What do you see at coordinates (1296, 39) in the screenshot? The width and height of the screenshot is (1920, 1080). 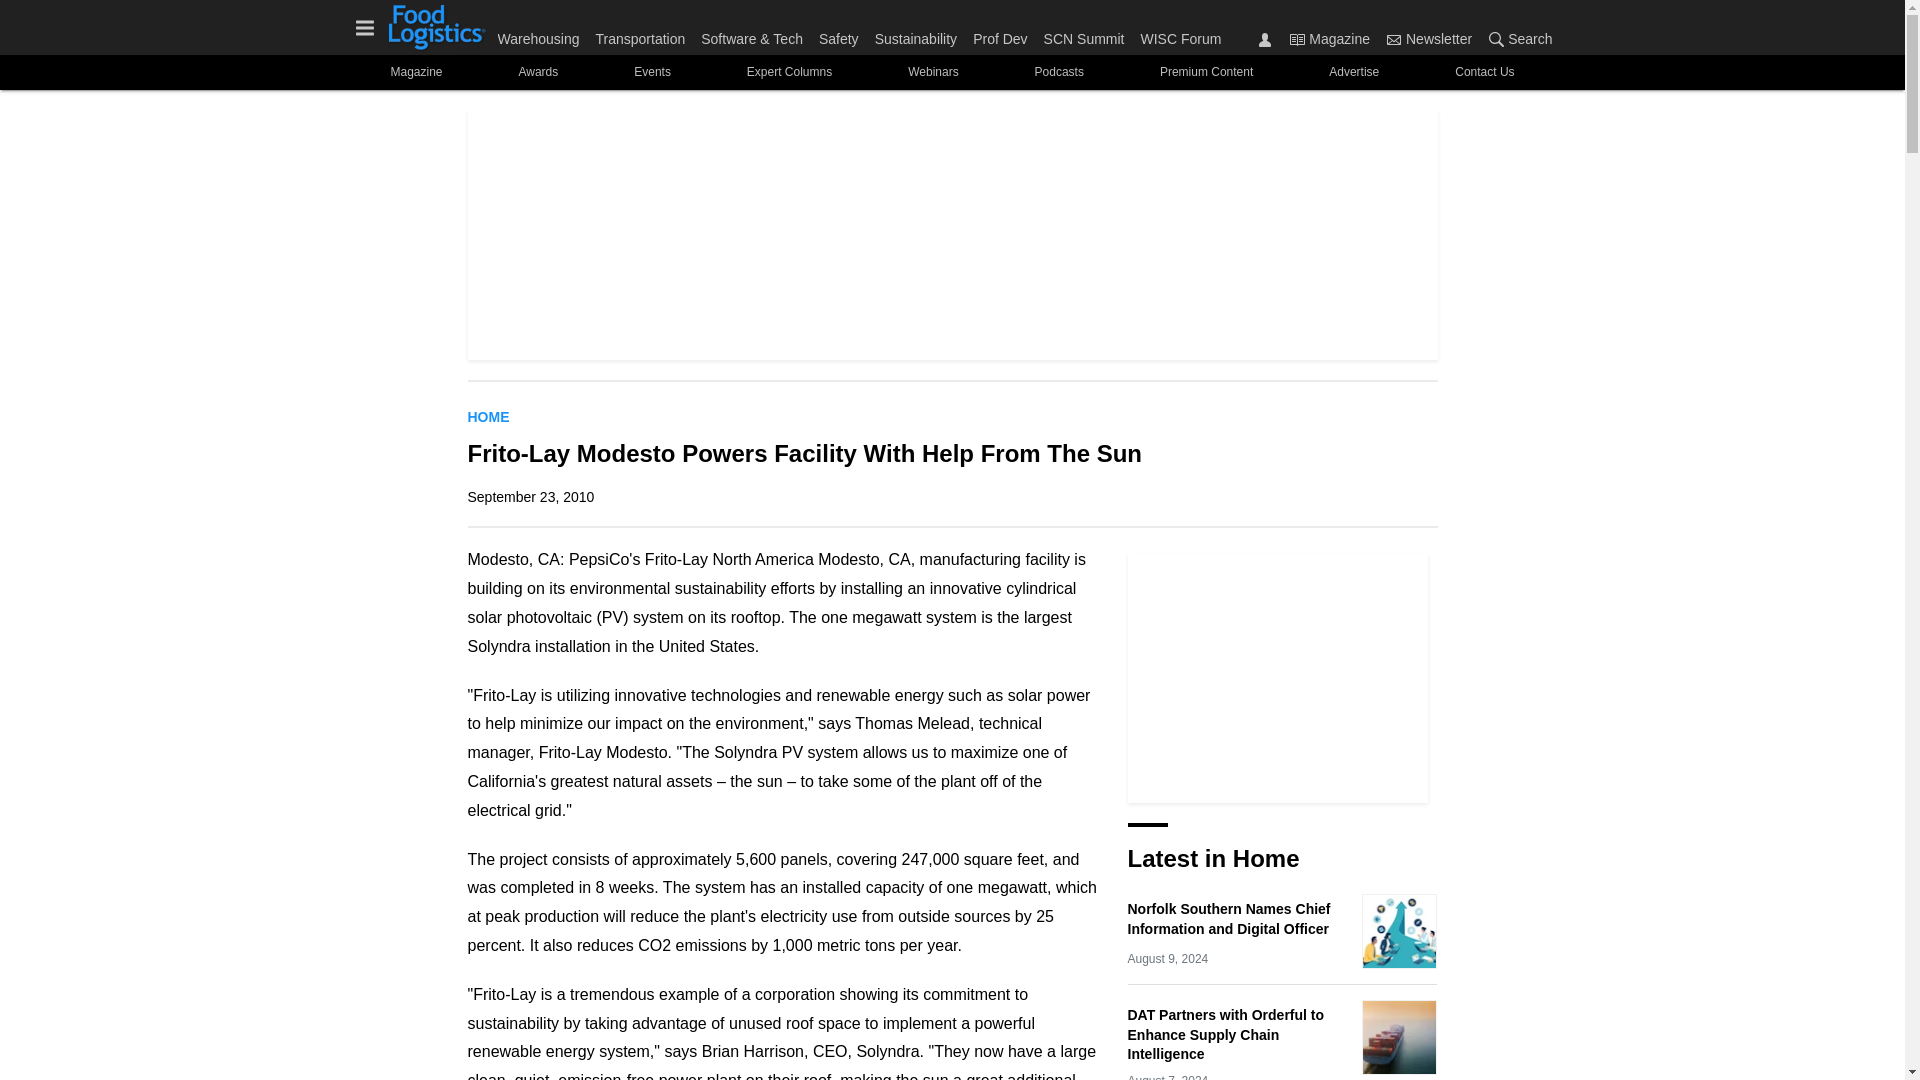 I see `Magazine` at bounding box center [1296, 39].